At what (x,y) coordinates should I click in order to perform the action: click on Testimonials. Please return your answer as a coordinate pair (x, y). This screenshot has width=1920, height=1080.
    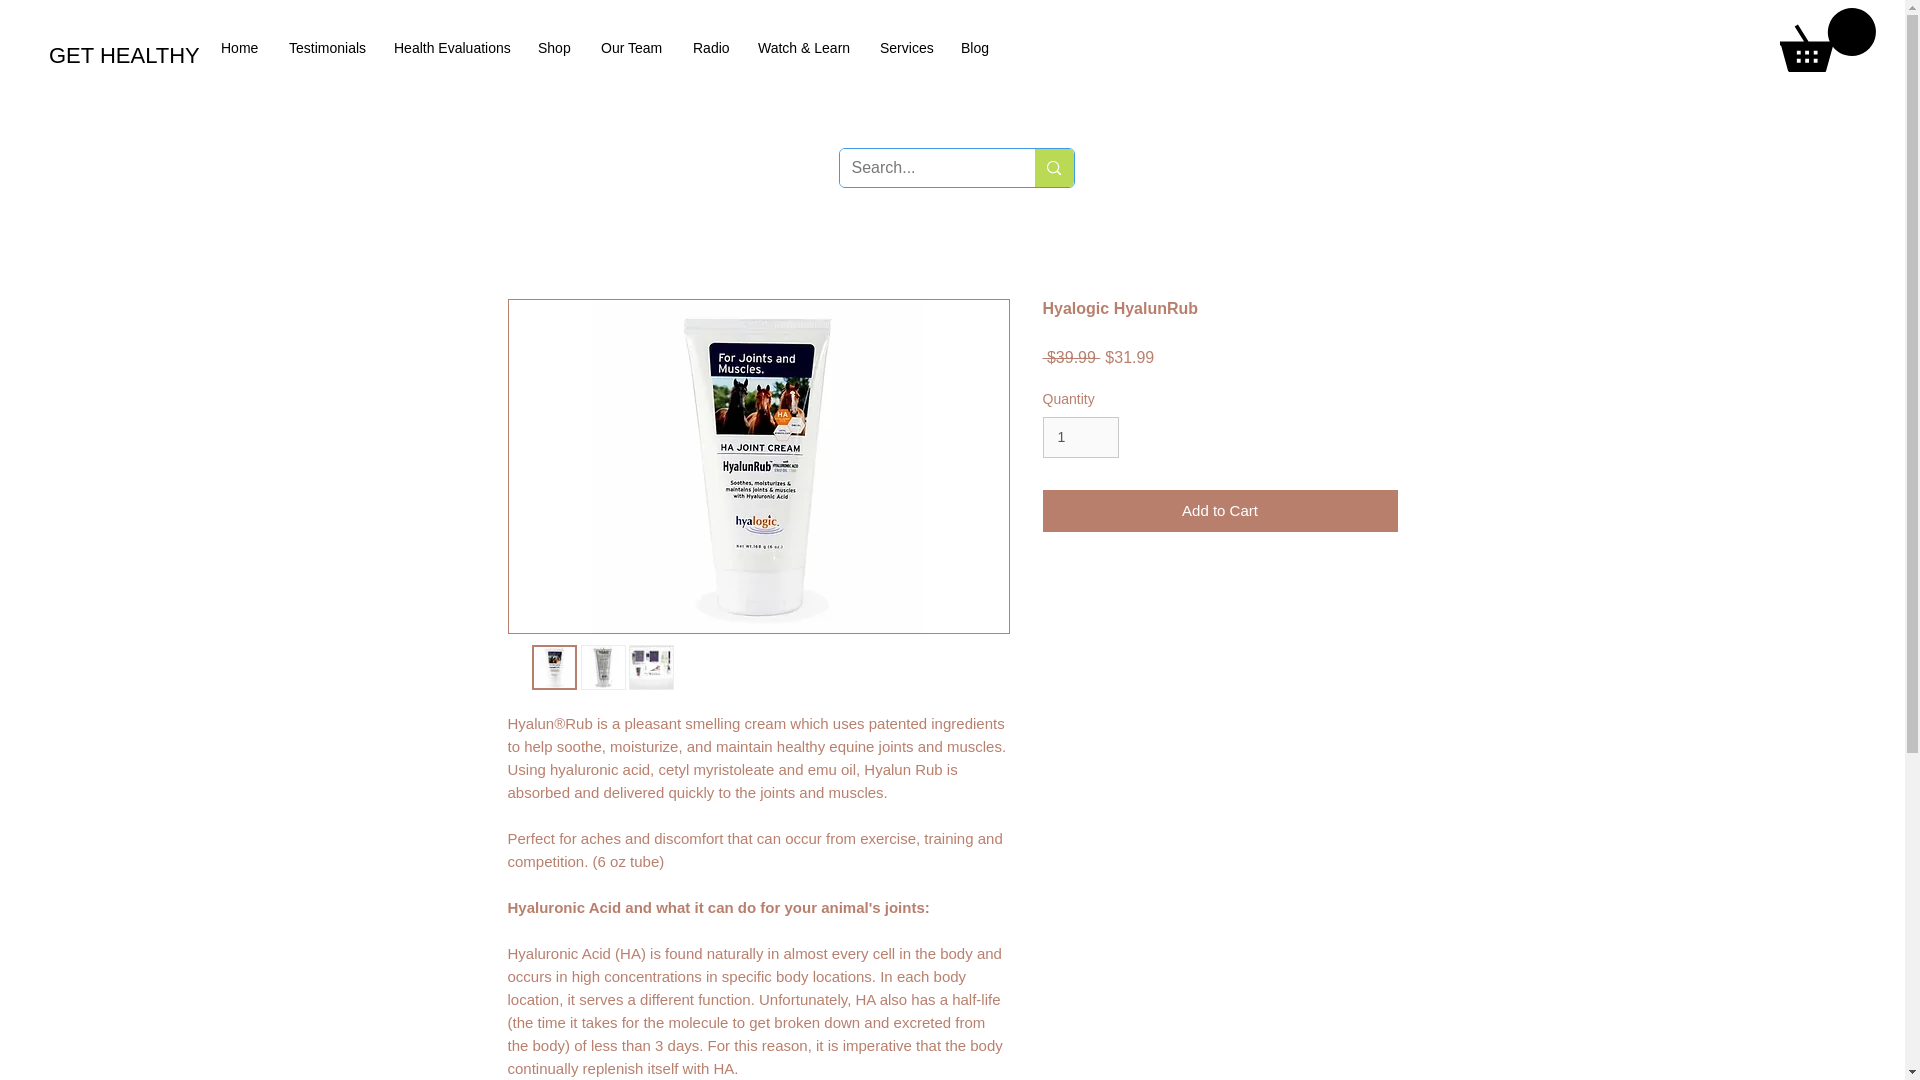
    Looking at the image, I should click on (326, 48).